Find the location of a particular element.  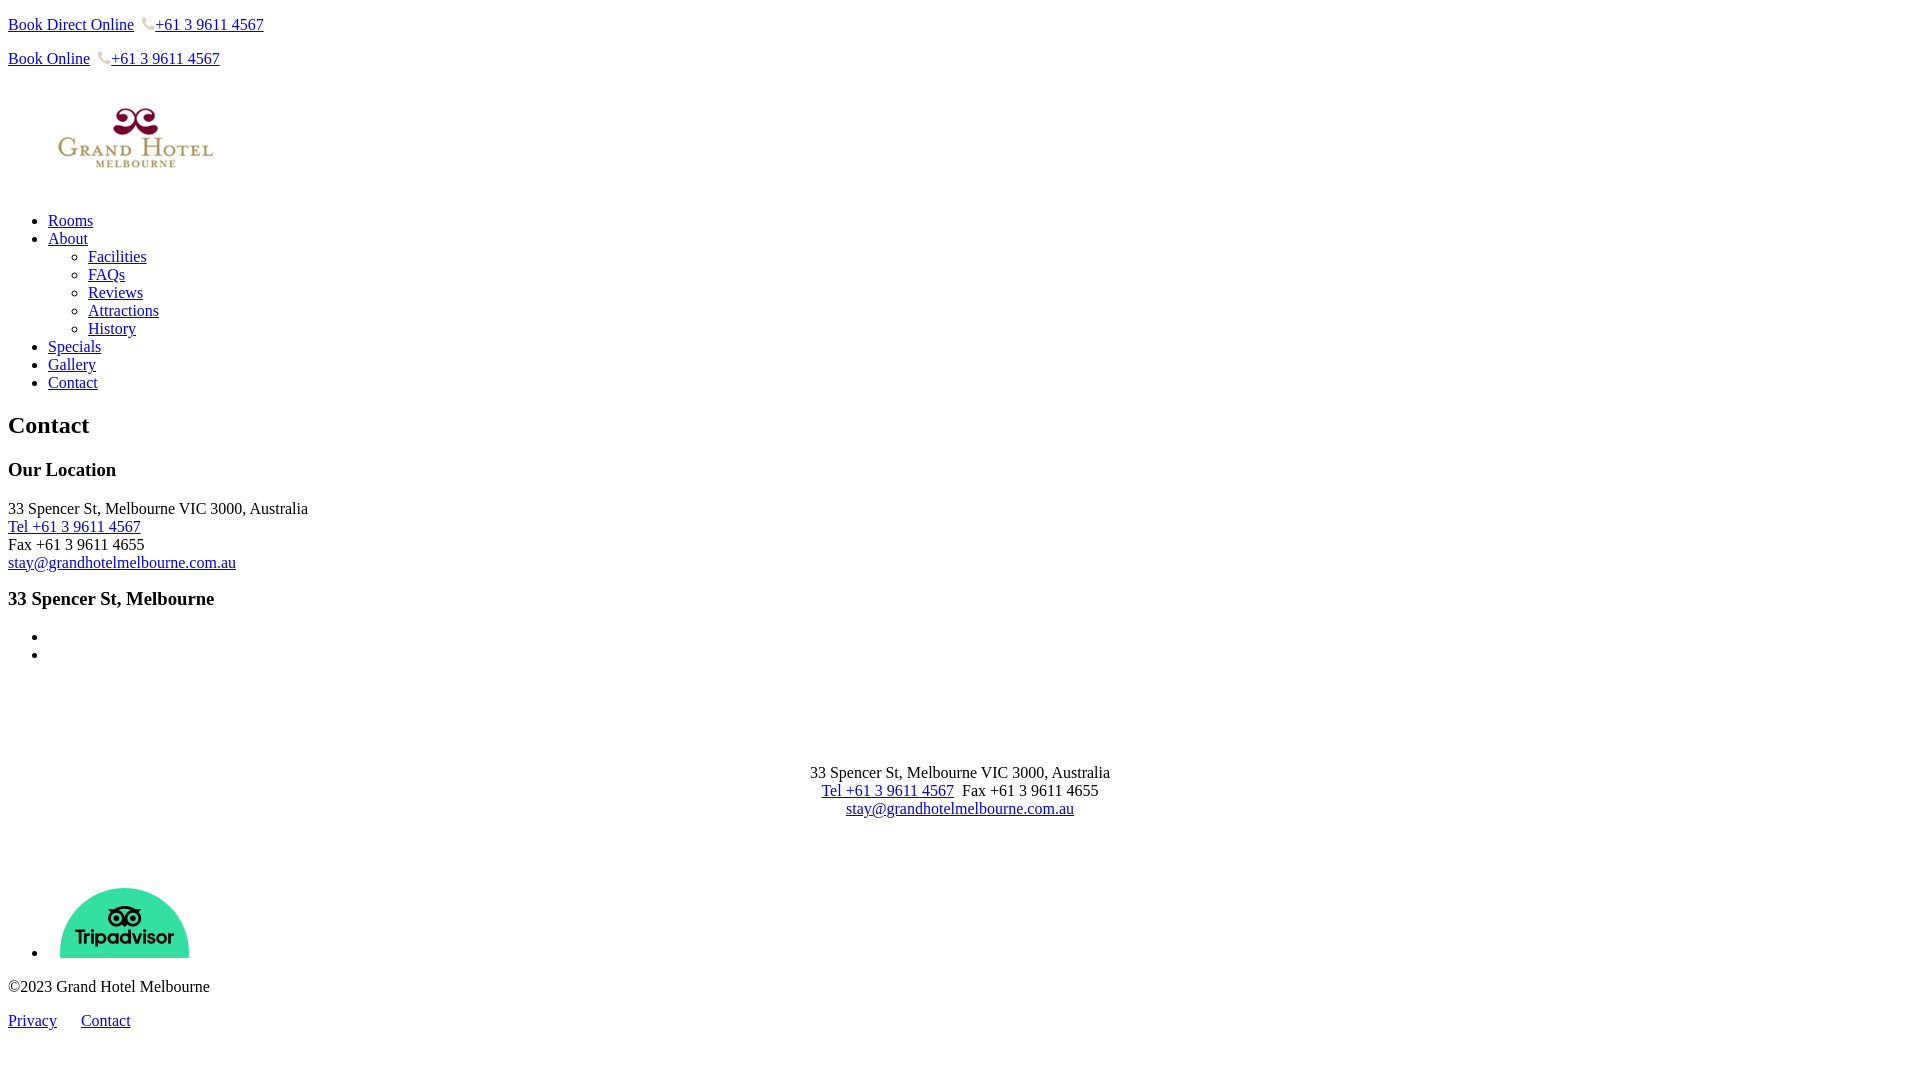

stay@grandhotelmelbourne.com.au is located at coordinates (122, 562).